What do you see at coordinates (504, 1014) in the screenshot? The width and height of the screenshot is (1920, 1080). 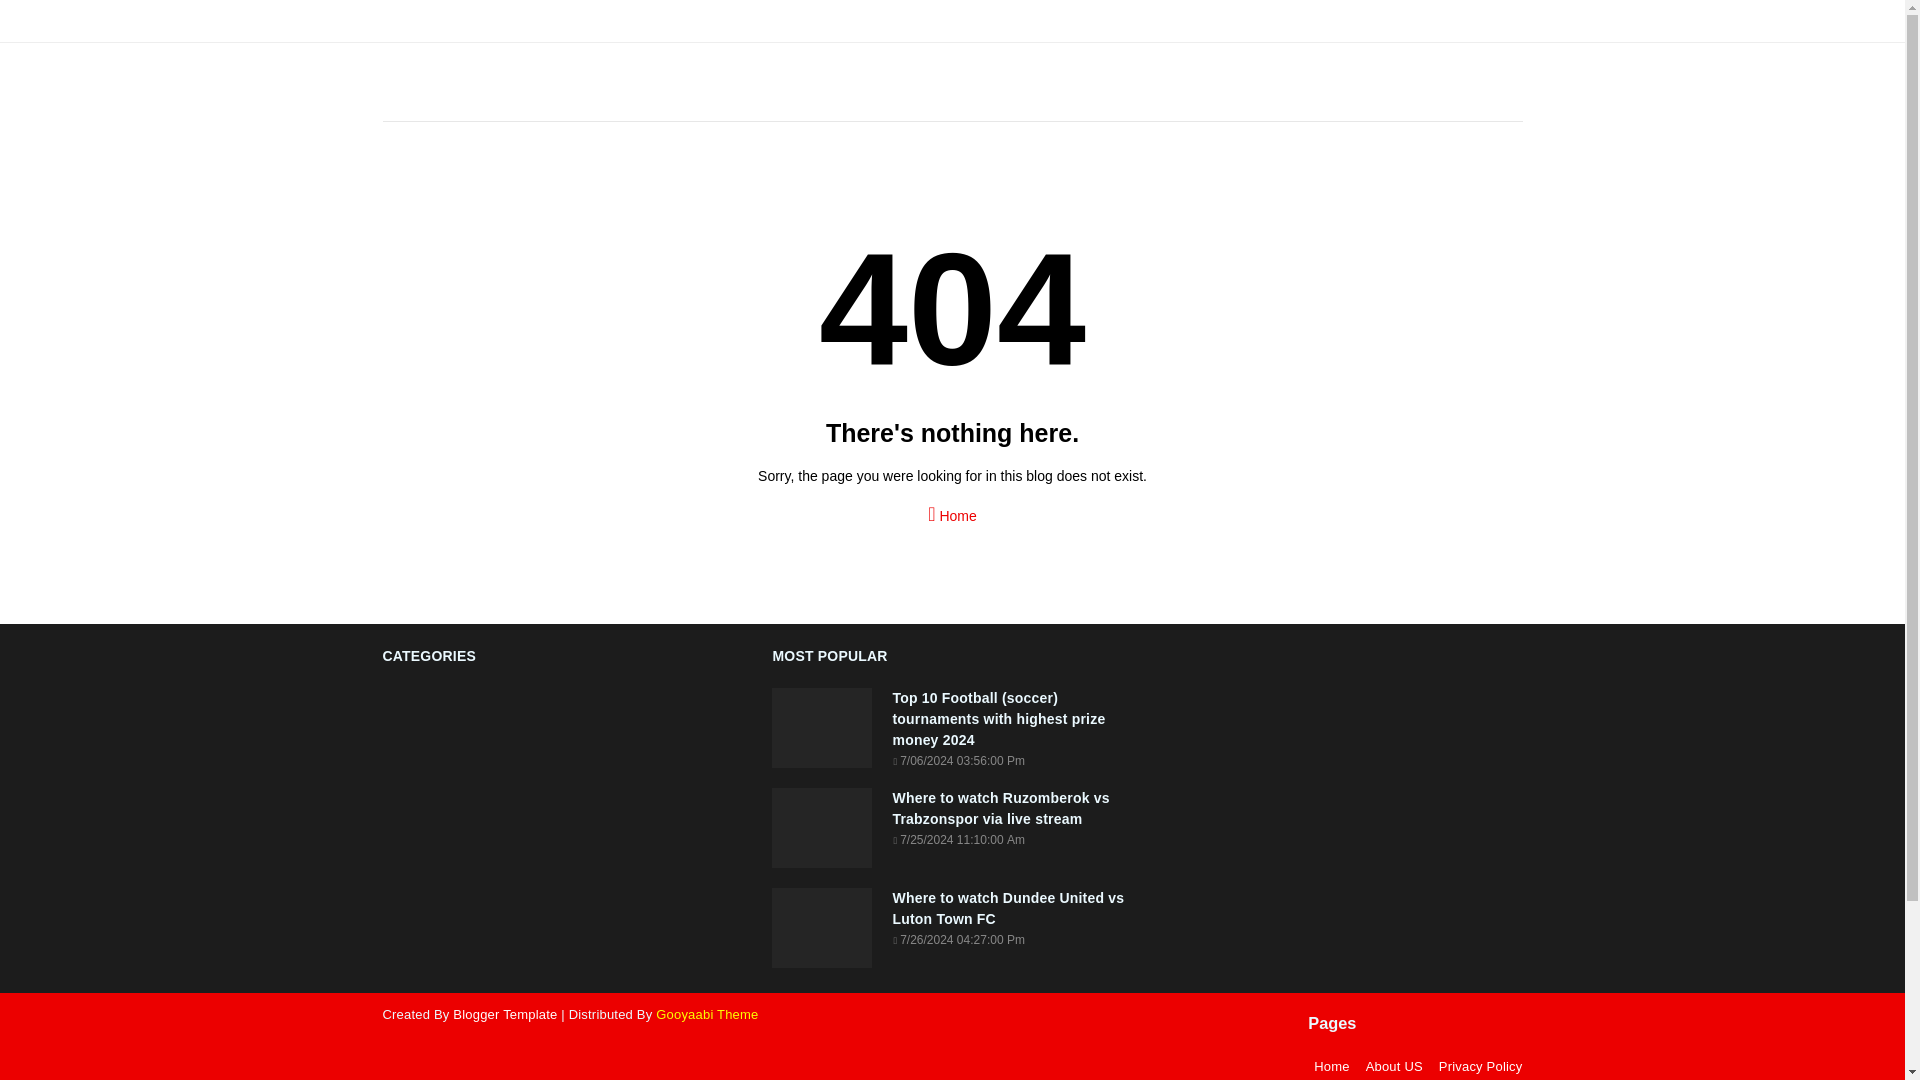 I see `SoraTemplates` at bounding box center [504, 1014].